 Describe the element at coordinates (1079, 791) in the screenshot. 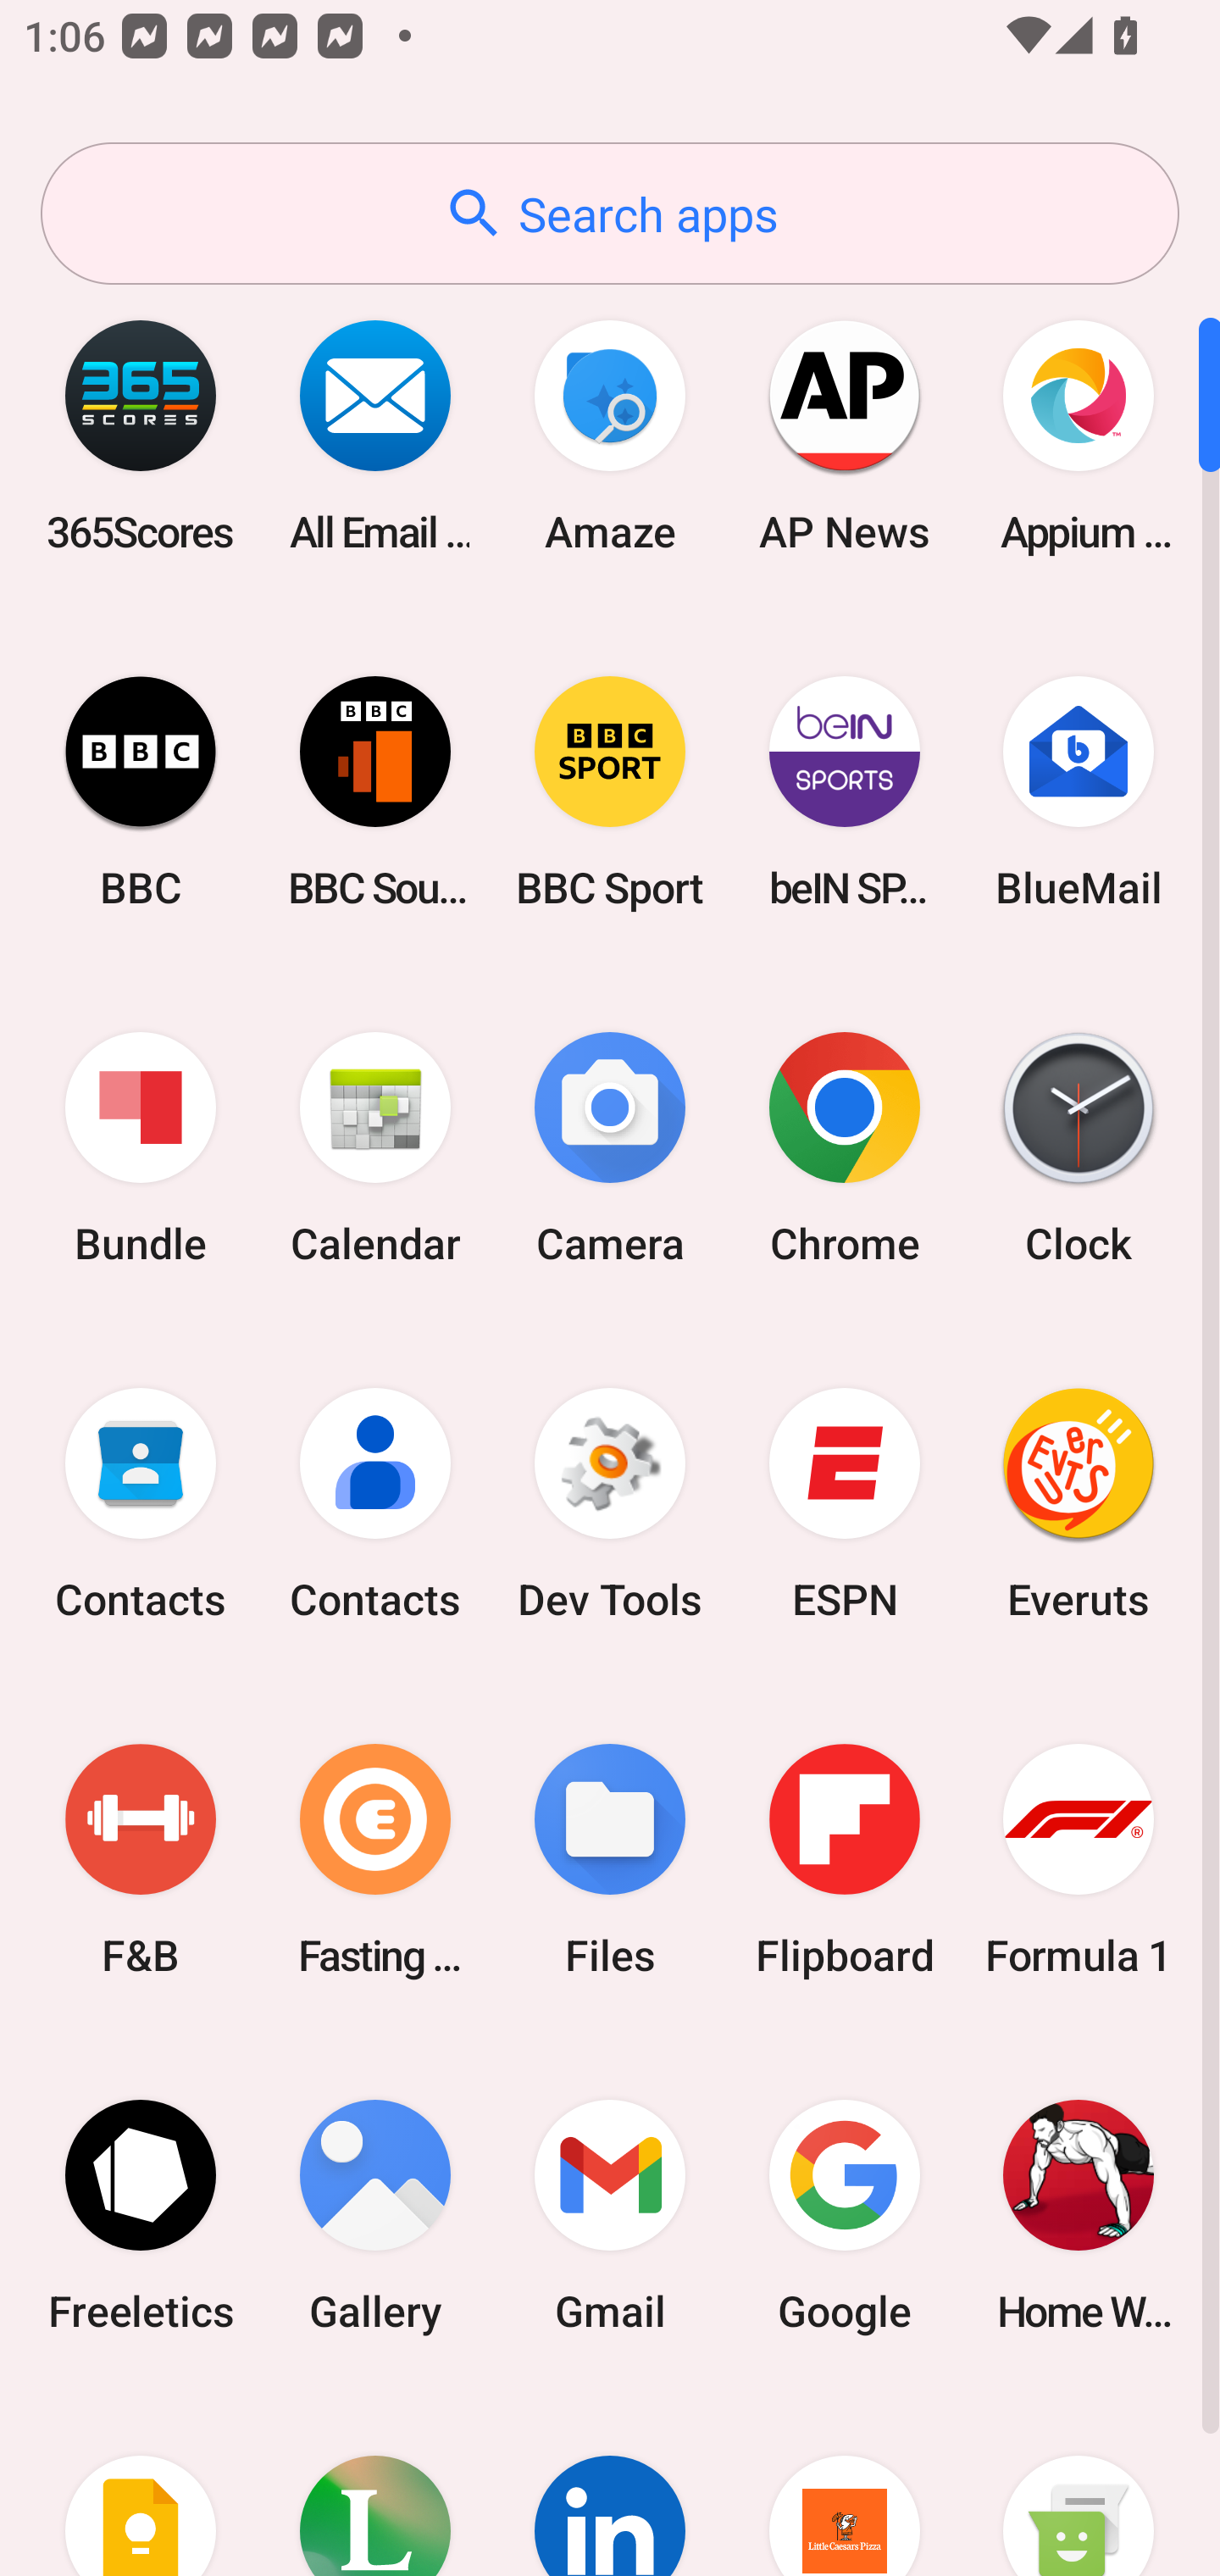

I see `BlueMail` at that location.